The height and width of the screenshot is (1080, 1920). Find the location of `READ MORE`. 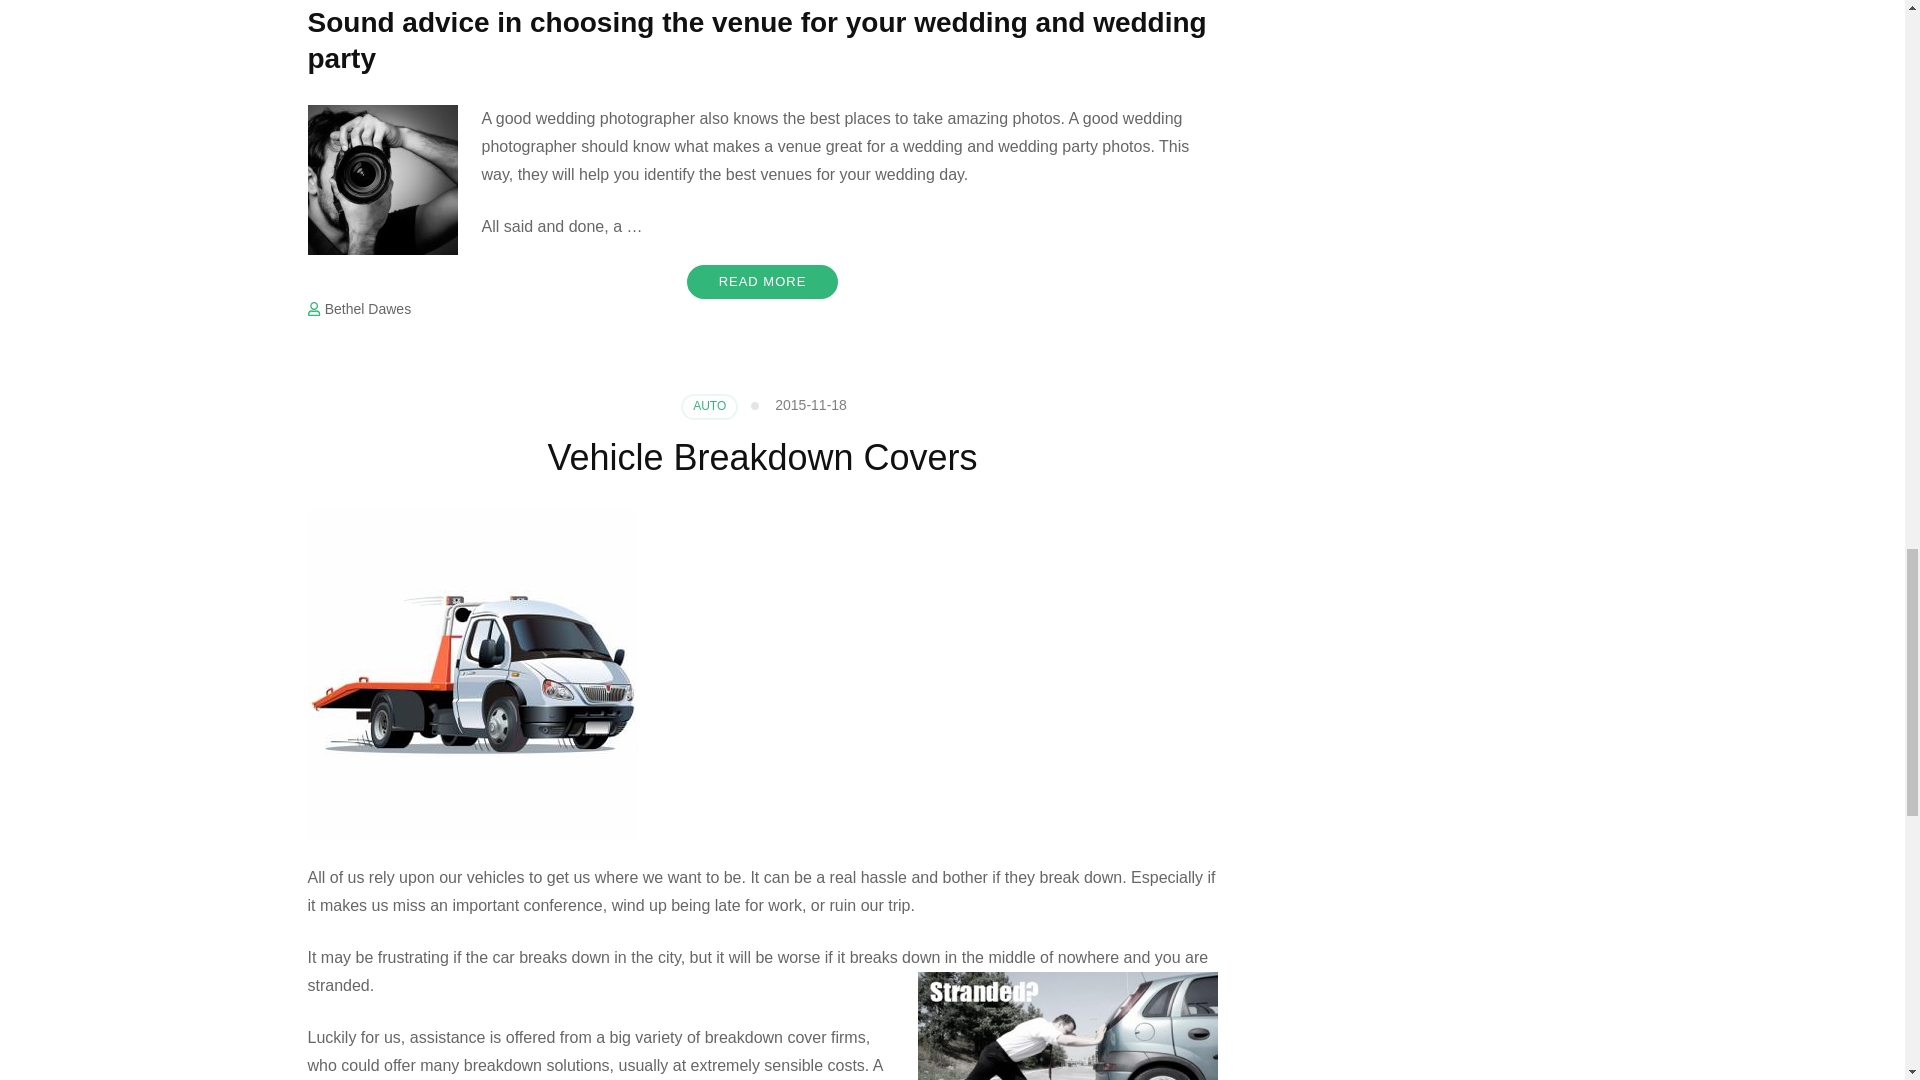

READ MORE is located at coordinates (763, 282).